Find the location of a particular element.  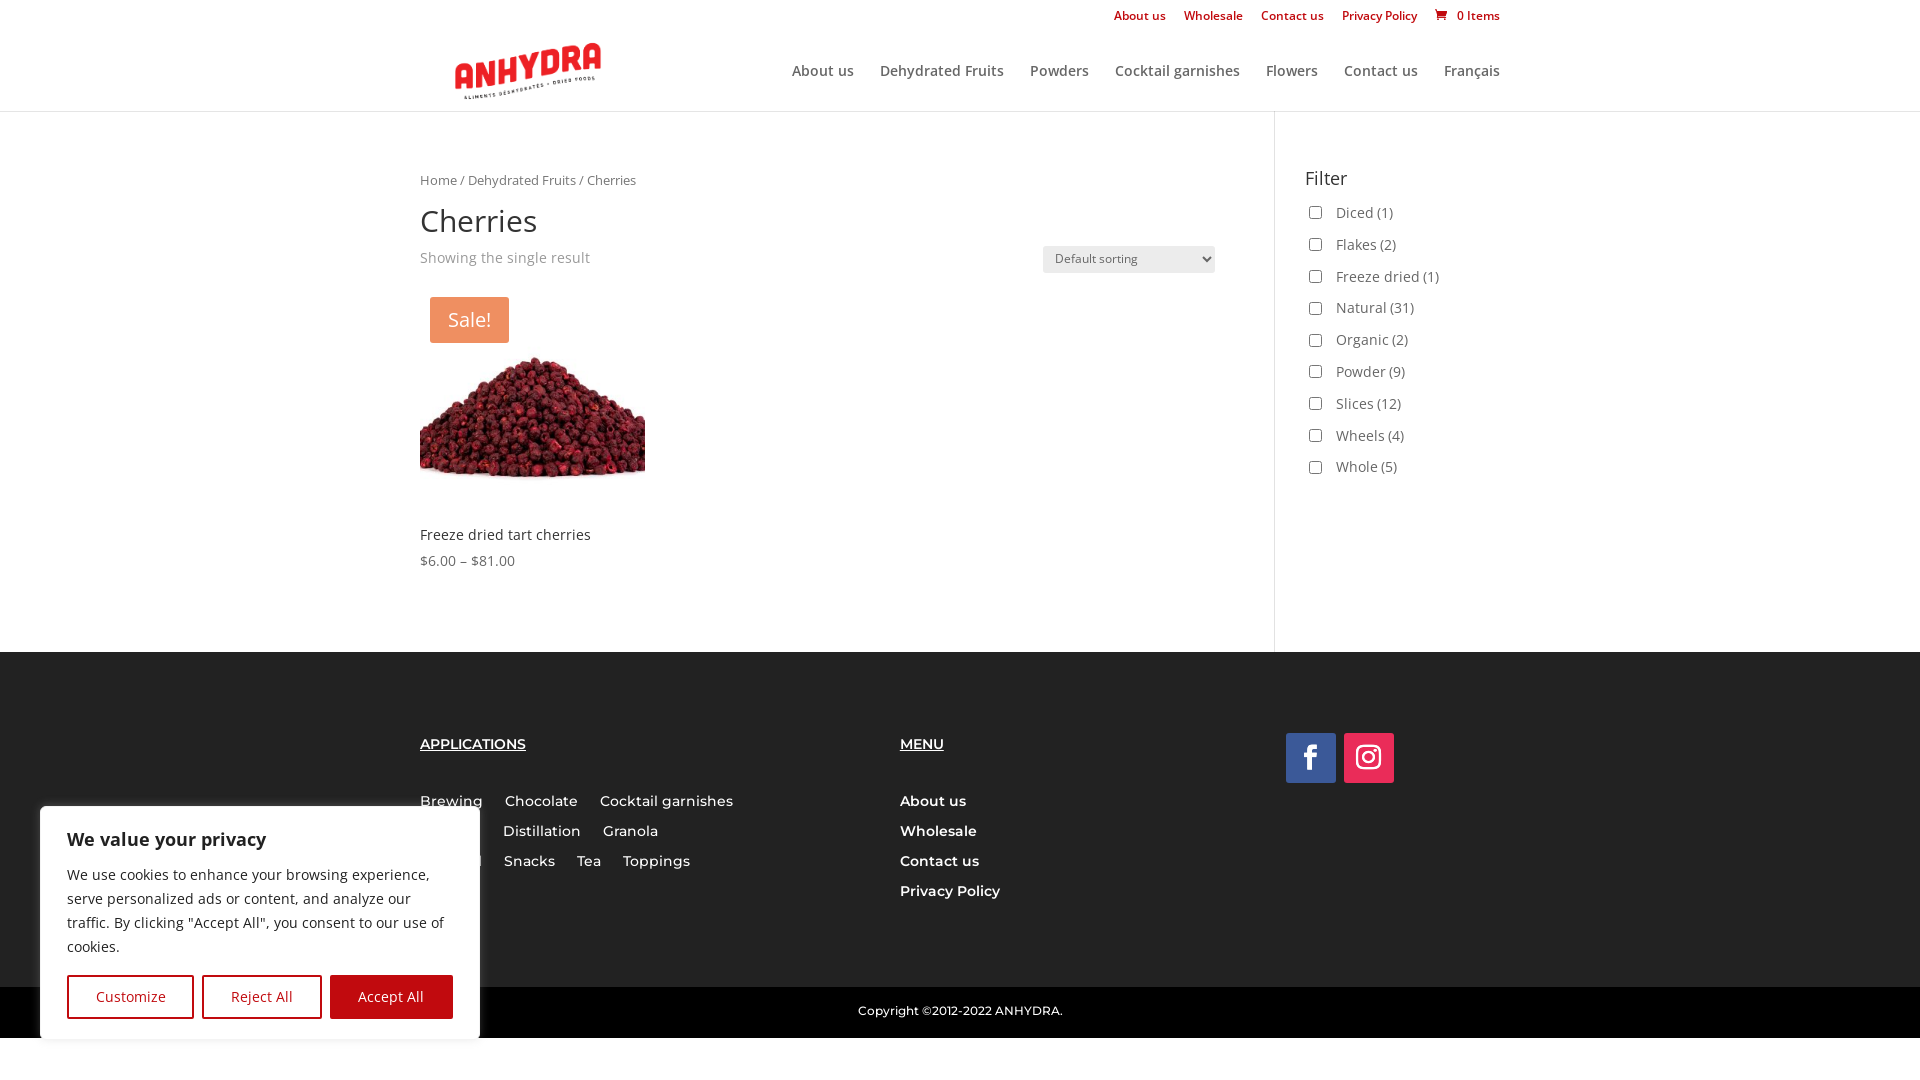

About us is located at coordinates (823, 88).